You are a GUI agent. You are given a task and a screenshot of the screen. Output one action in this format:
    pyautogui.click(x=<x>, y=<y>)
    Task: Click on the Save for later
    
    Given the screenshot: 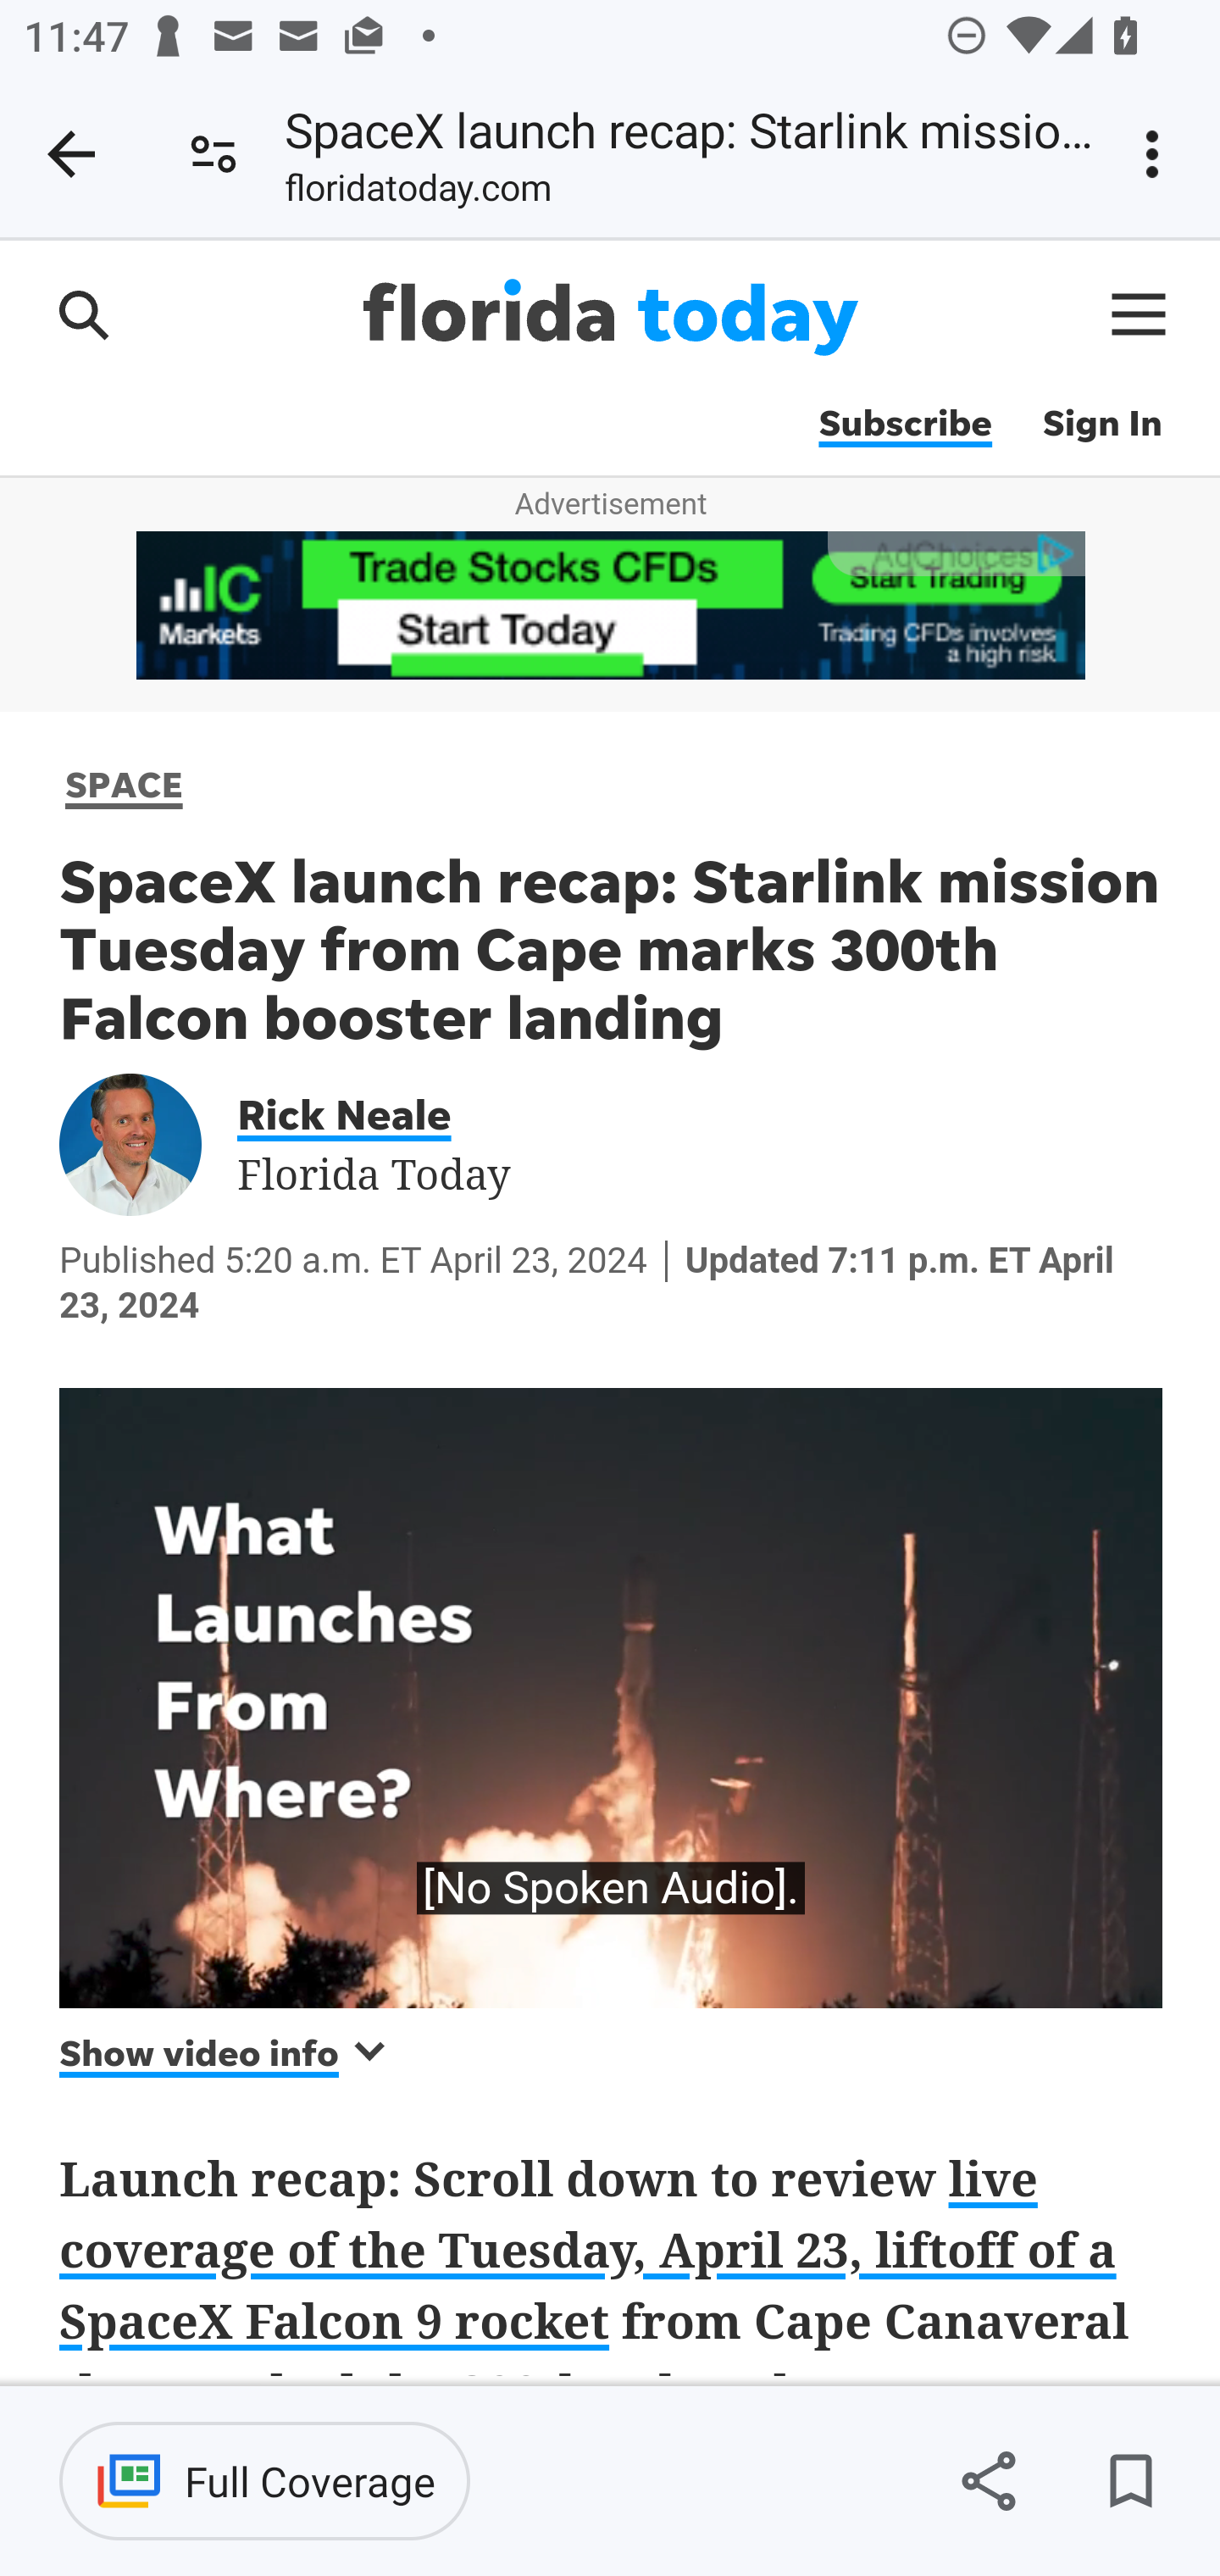 What is the action you would take?
    pyautogui.click(x=1130, y=2481)
    